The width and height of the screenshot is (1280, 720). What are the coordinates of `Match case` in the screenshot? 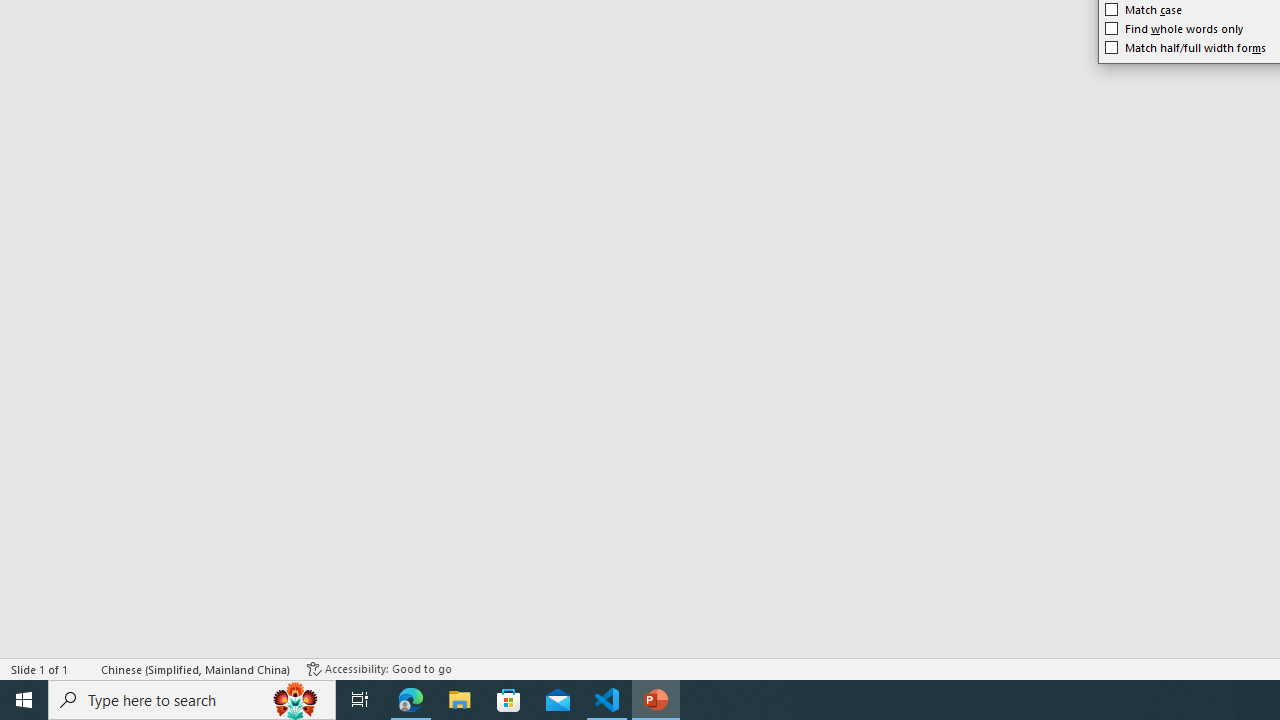 It's located at (1144, 10).